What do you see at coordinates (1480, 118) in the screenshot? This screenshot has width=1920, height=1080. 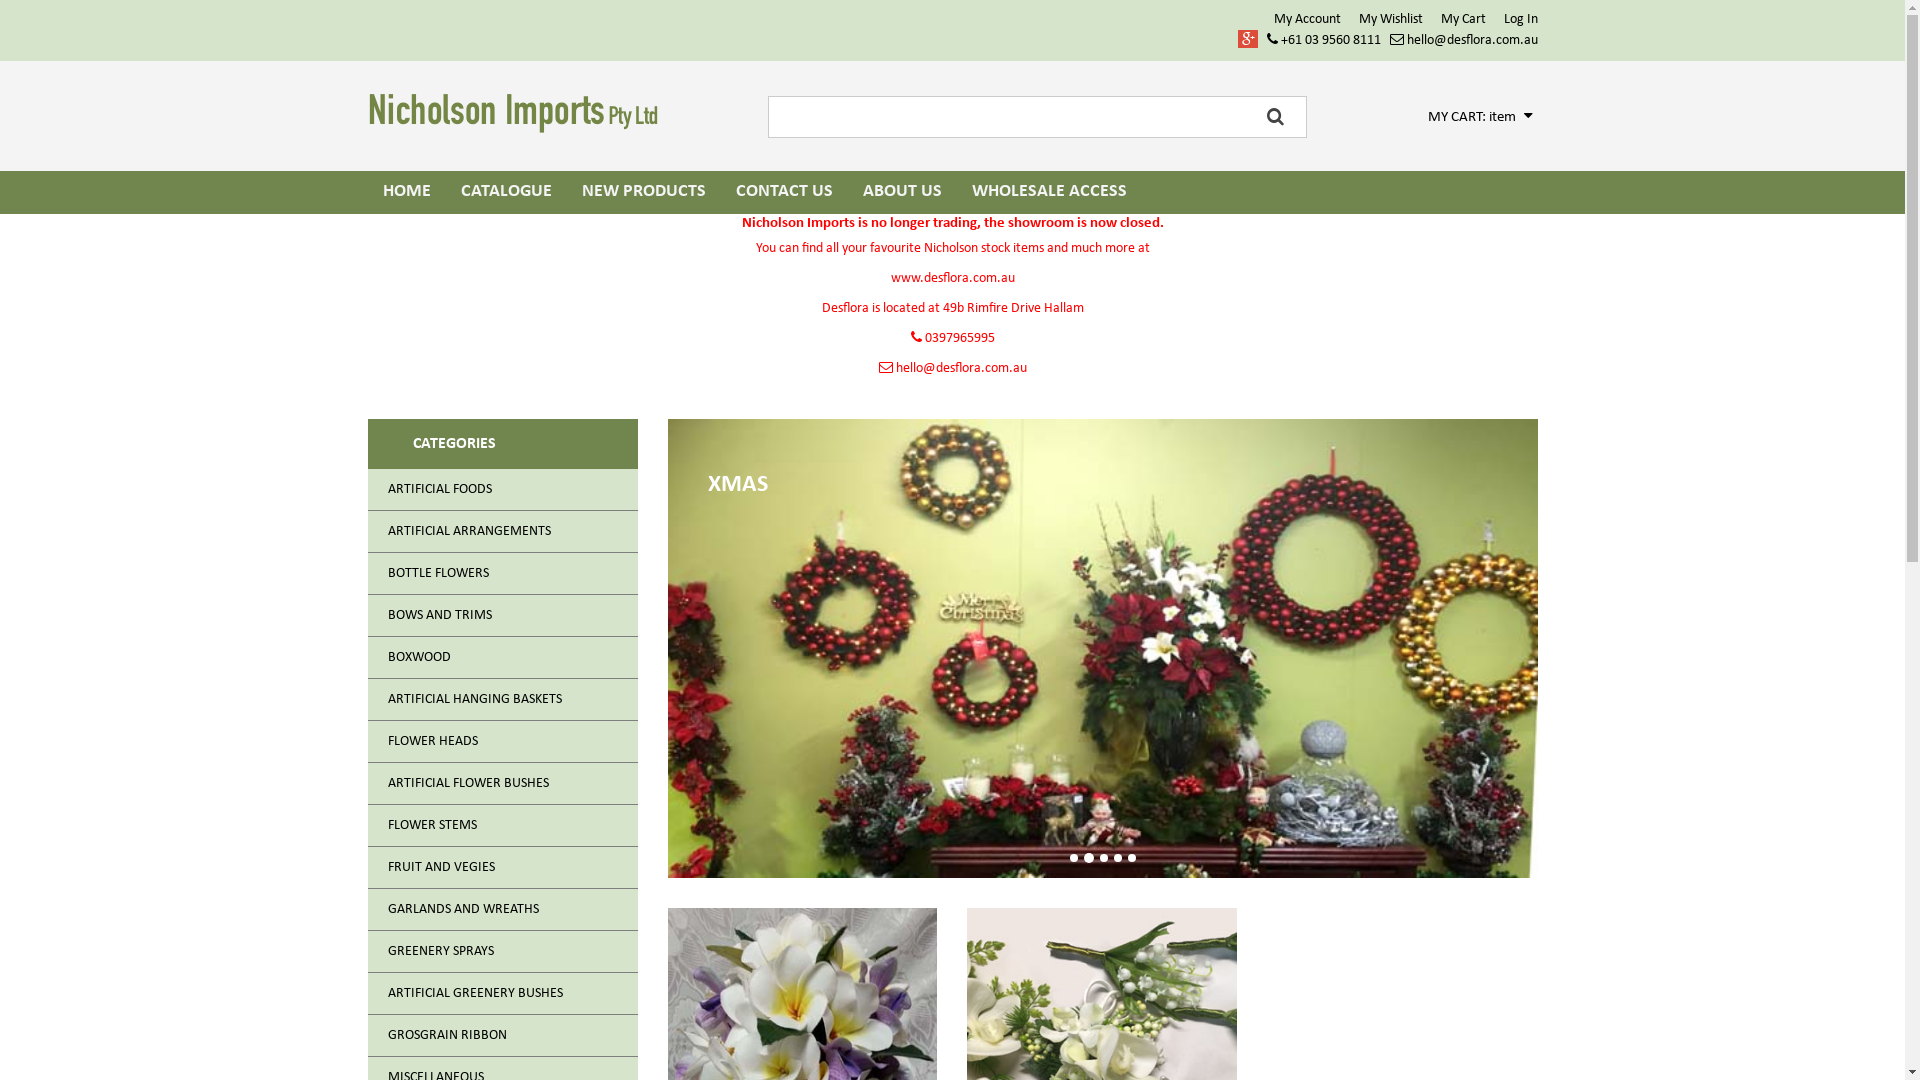 I see `MY CART: item` at bounding box center [1480, 118].